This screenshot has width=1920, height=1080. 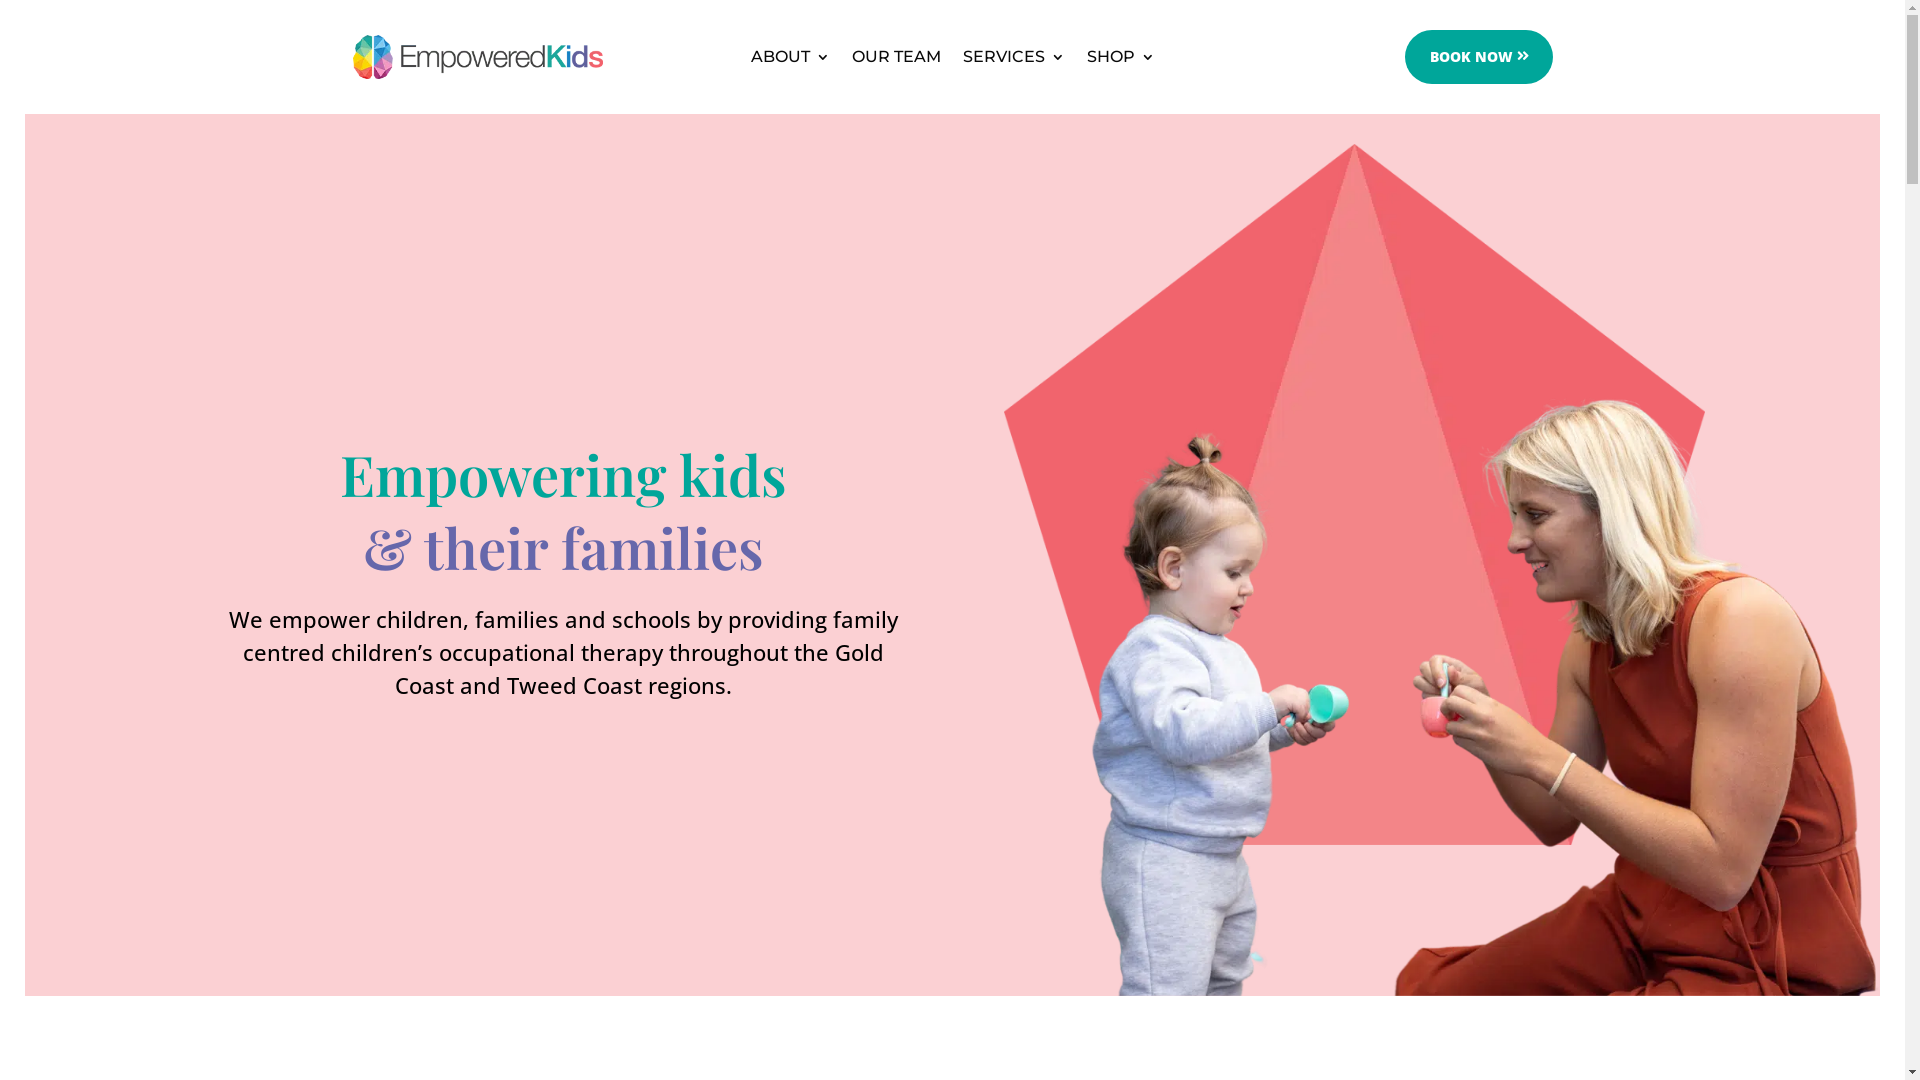 I want to click on OUR TEAM, so click(x=896, y=61).